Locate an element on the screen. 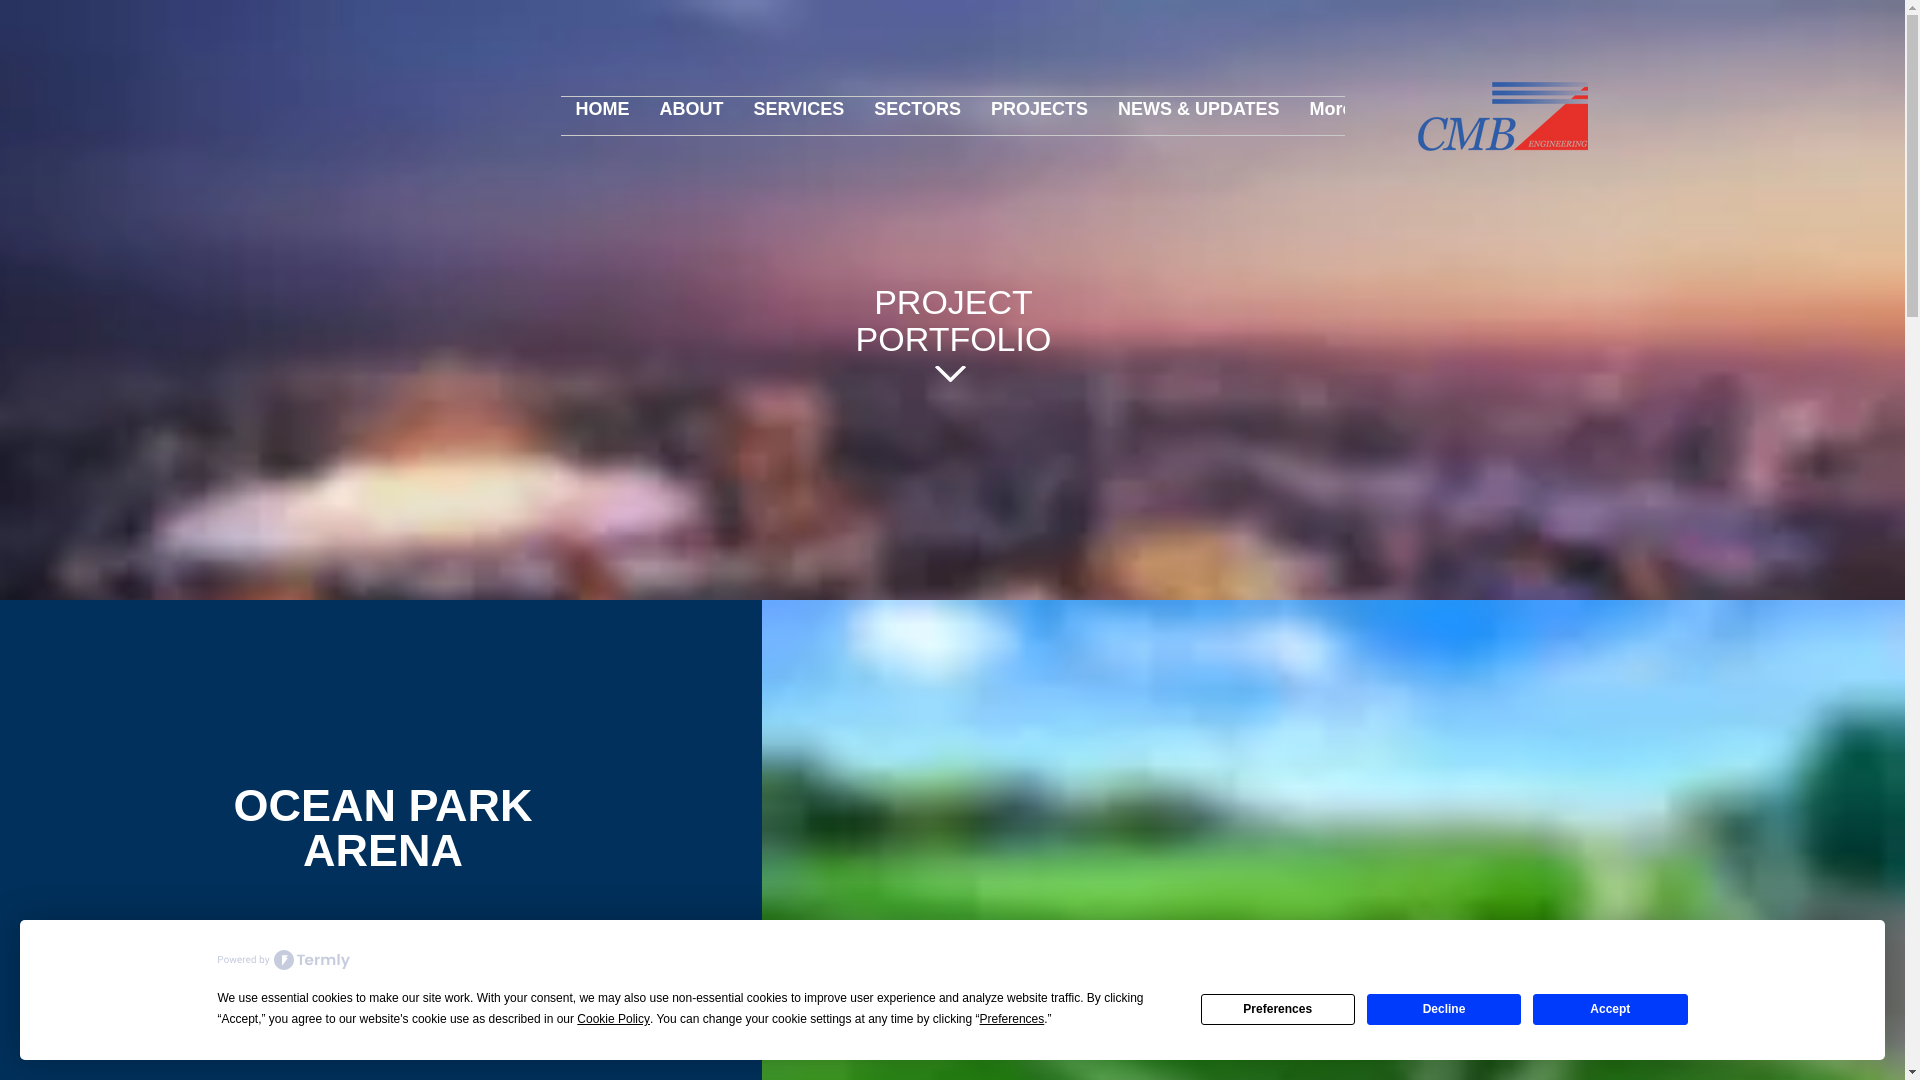  PROJECTS is located at coordinates (1038, 116).